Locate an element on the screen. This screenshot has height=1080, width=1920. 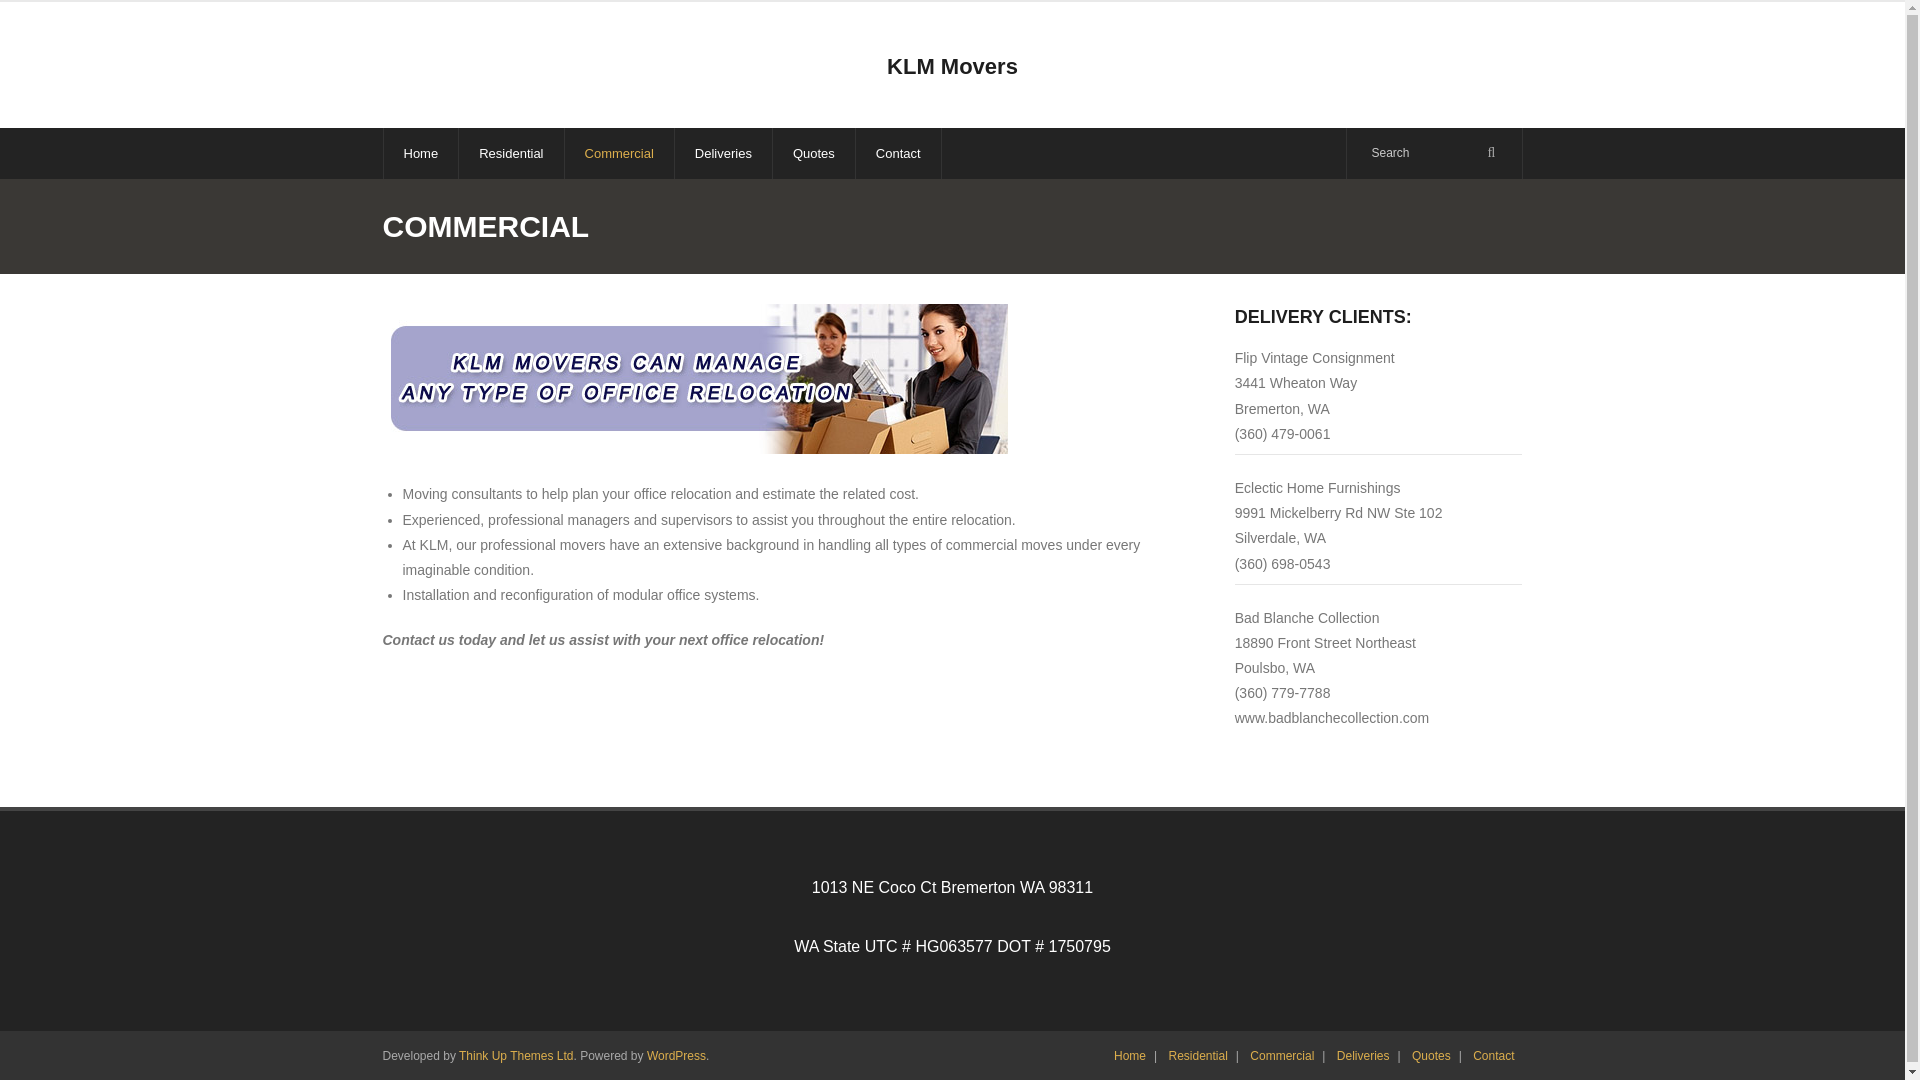
Residential is located at coordinates (510, 154).